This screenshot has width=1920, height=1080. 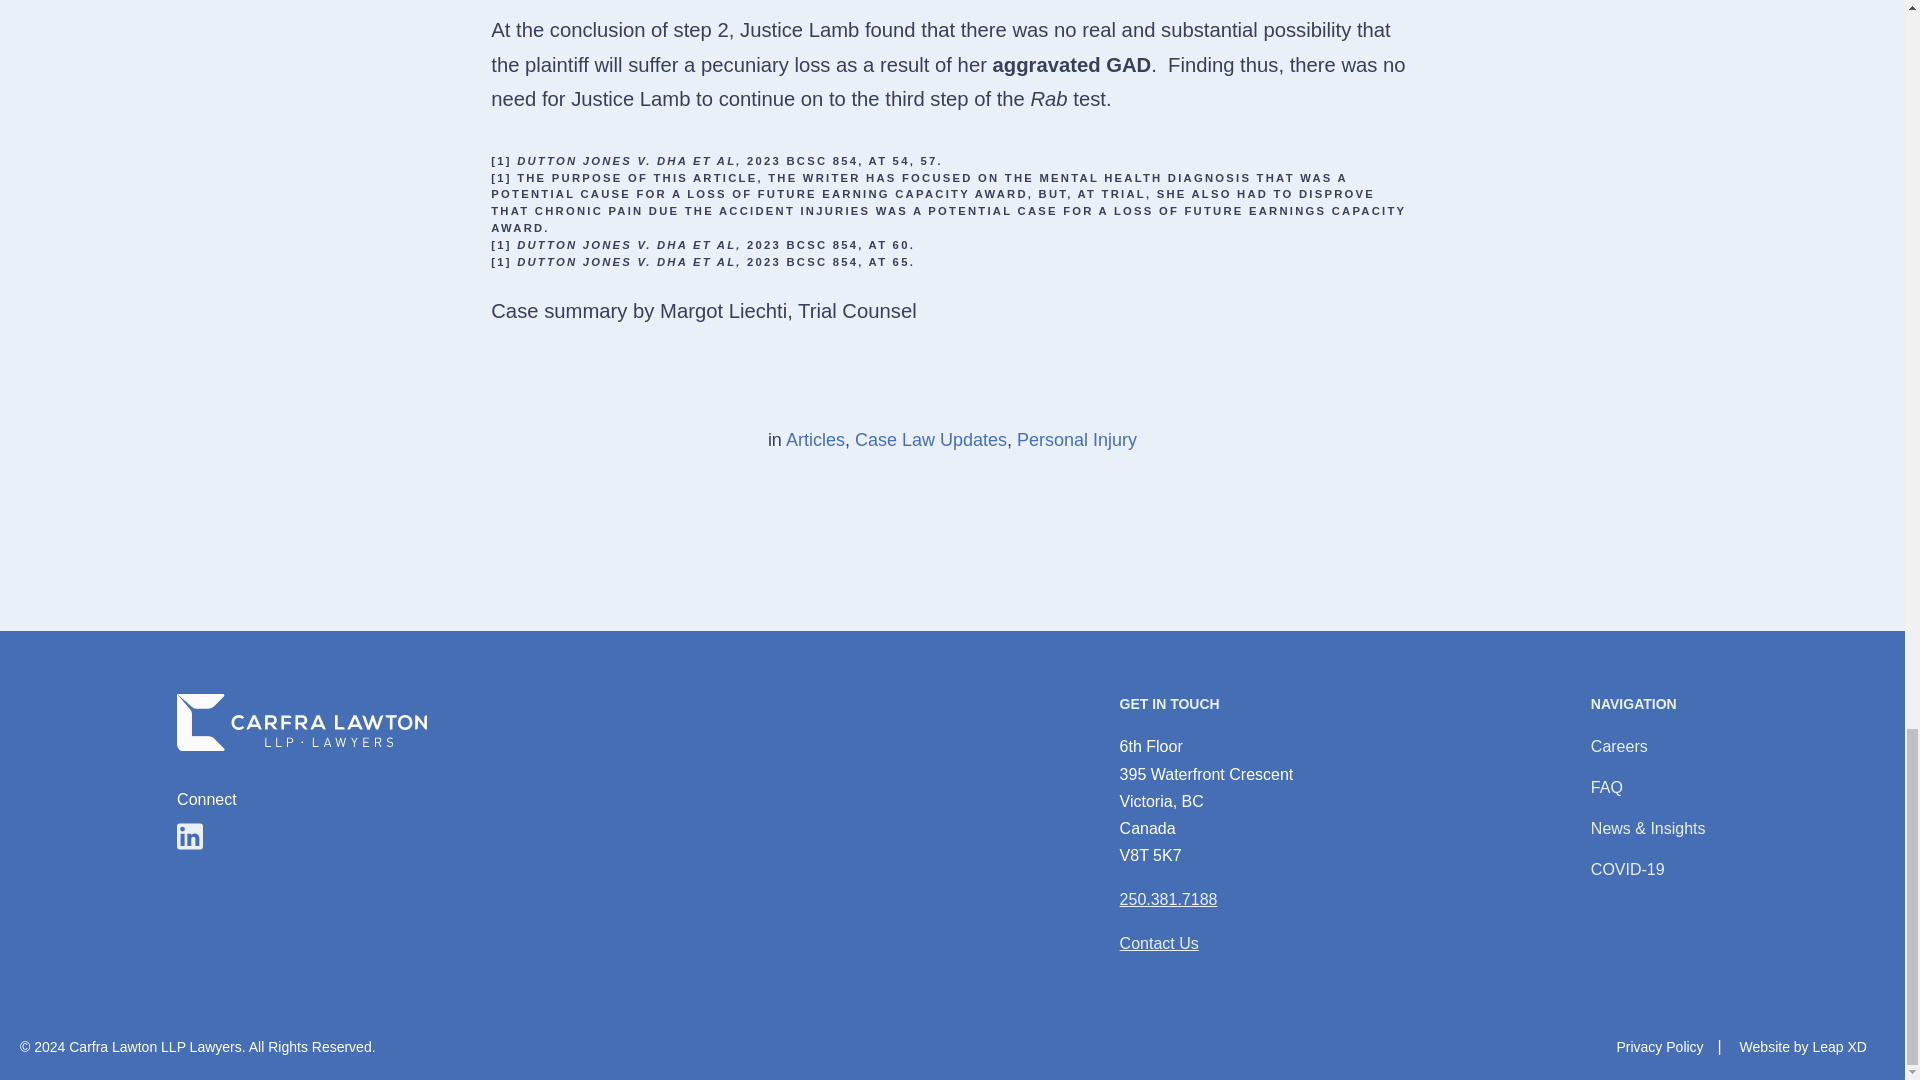 What do you see at coordinates (190, 836) in the screenshot?
I see `LinkedIn icon` at bounding box center [190, 836].